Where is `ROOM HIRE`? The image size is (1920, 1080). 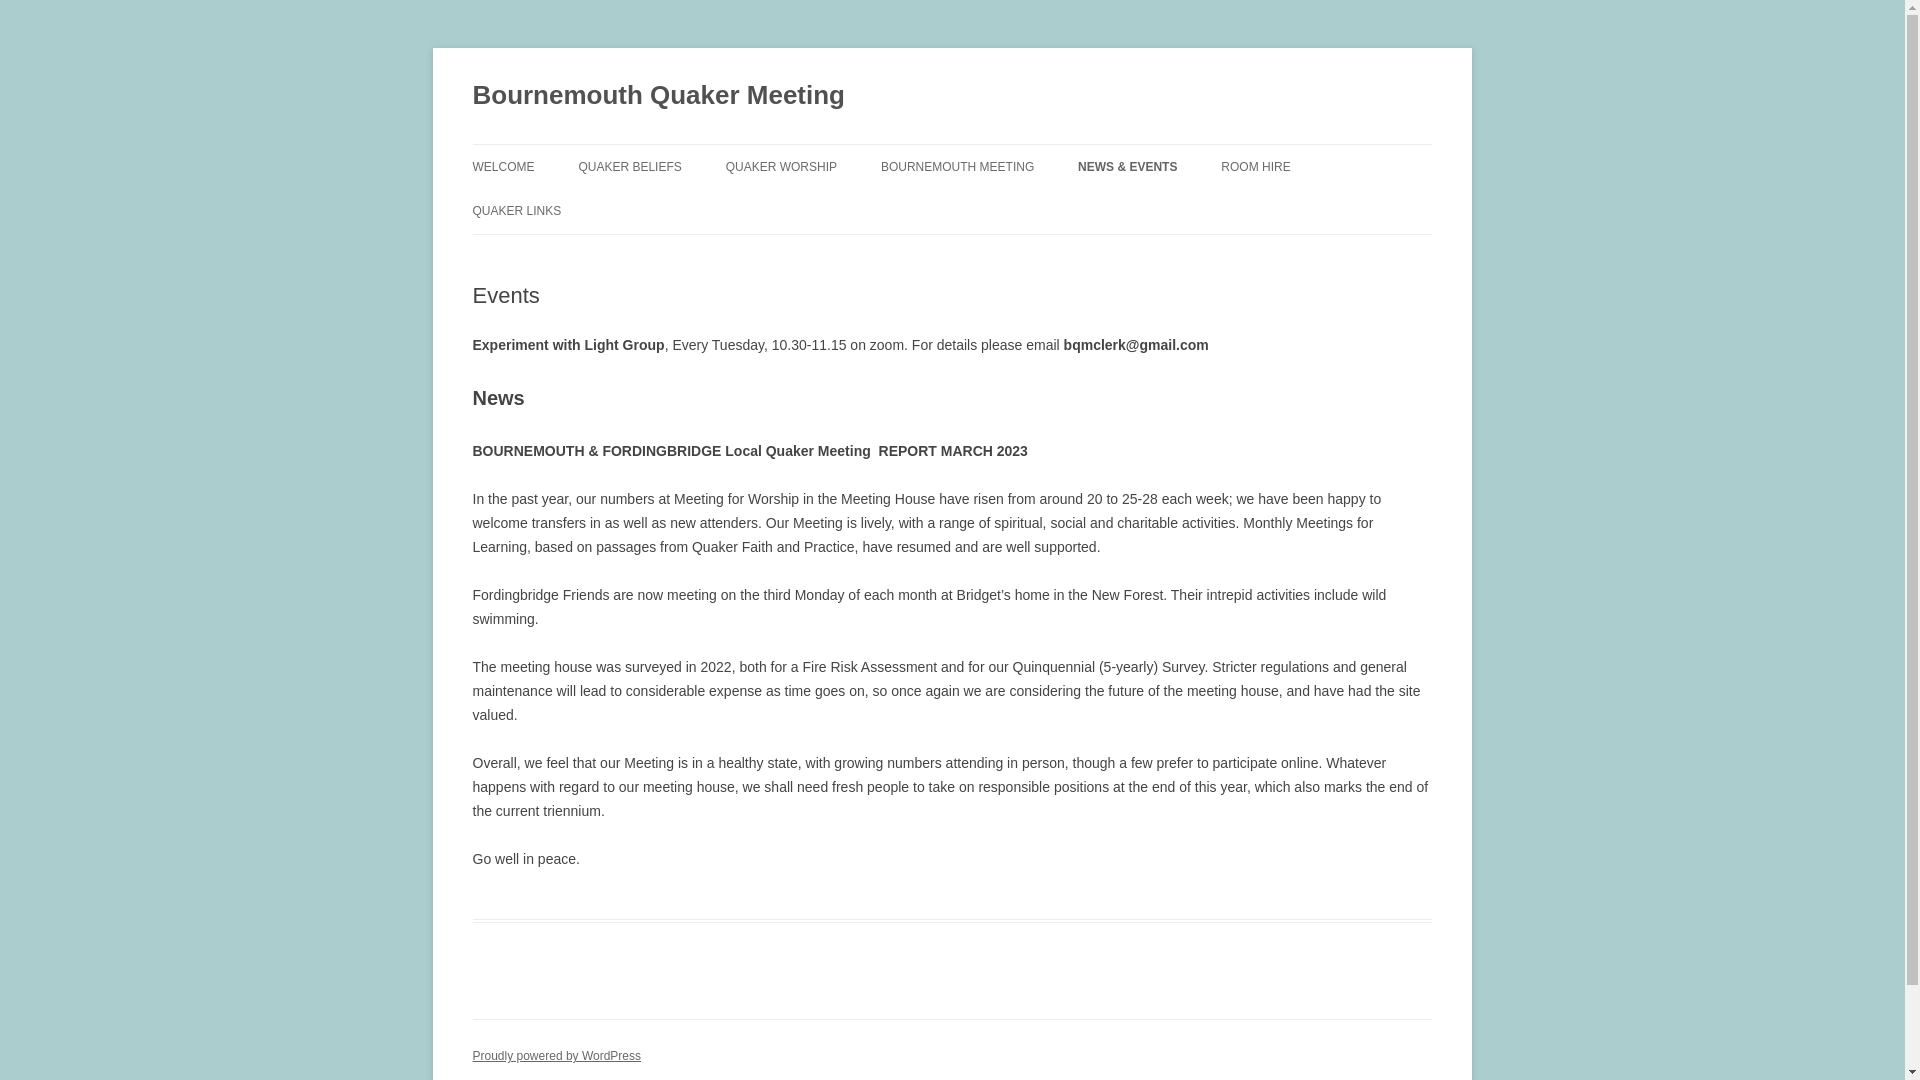 ROOM HIRE is located at coordinates (1256, 166).